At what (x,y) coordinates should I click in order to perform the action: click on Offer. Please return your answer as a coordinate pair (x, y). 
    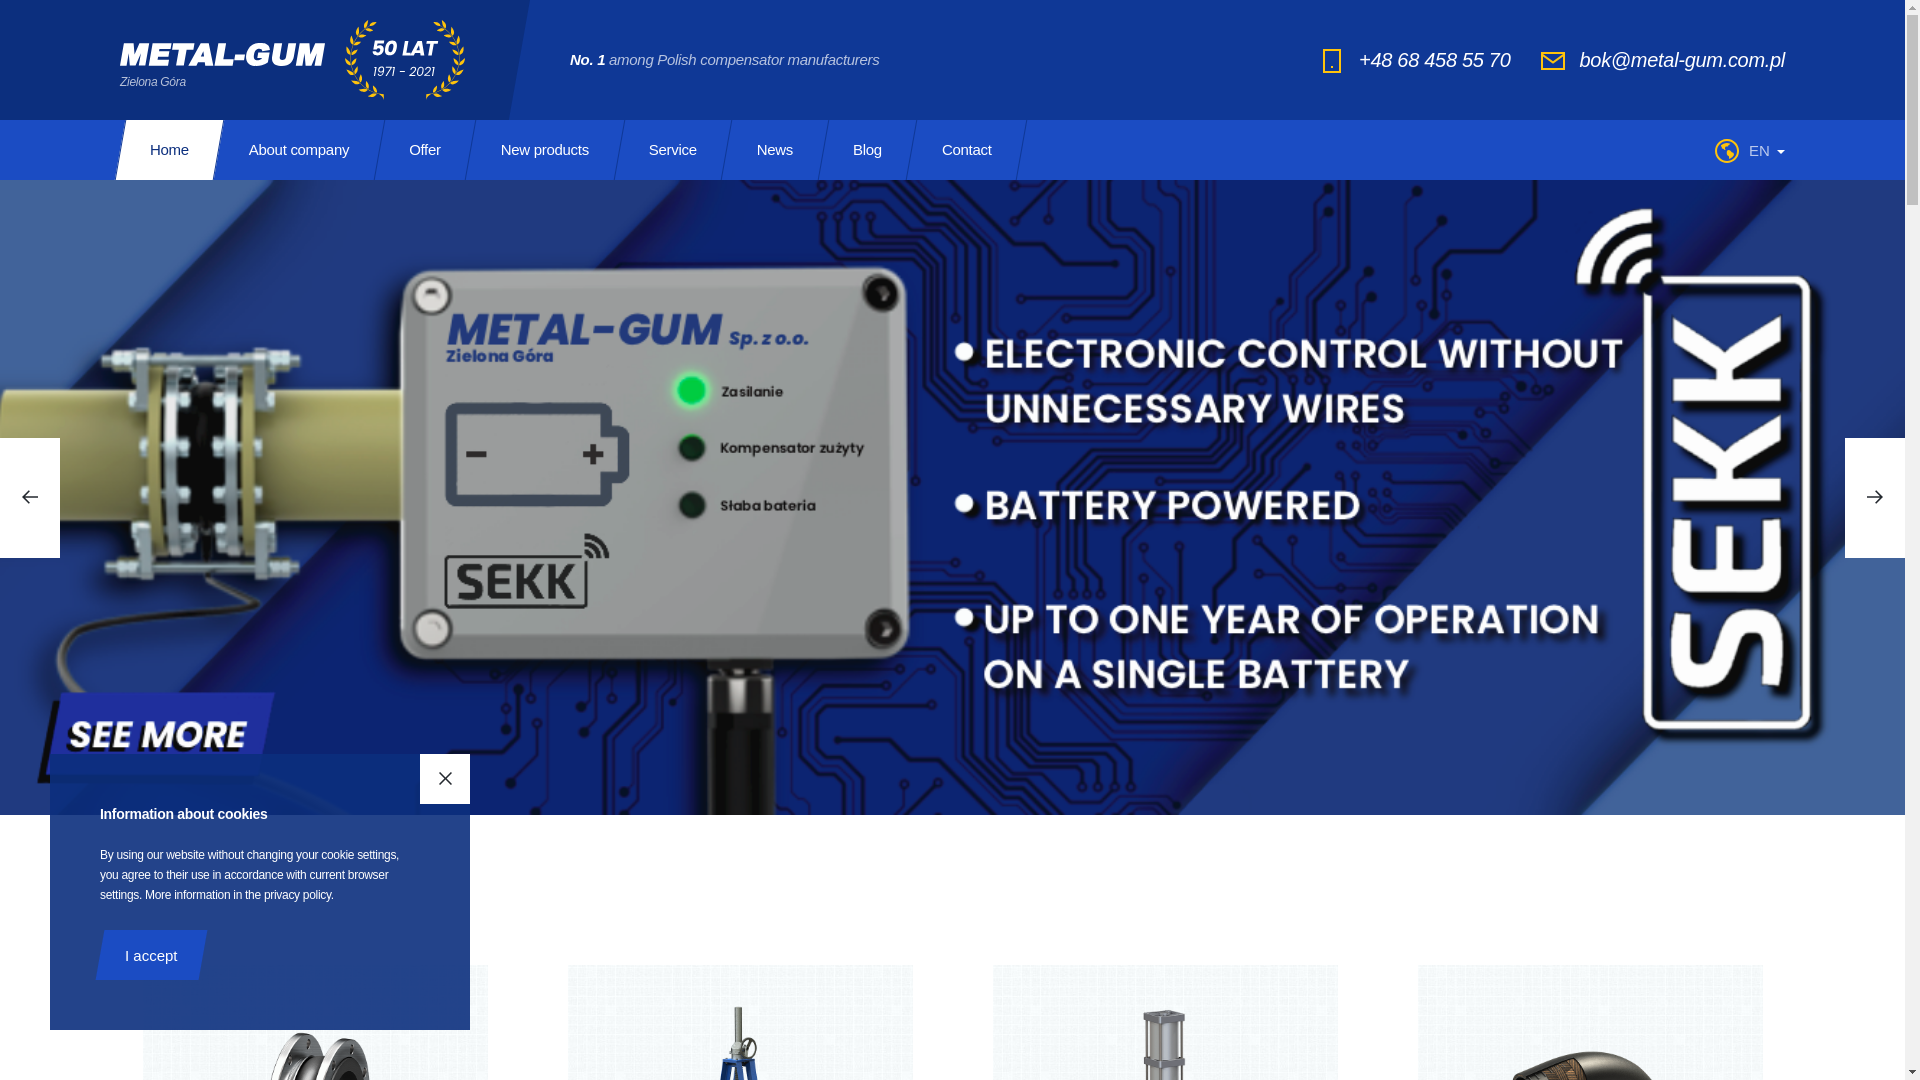
    Looking at the image, I should click on (424, 150).